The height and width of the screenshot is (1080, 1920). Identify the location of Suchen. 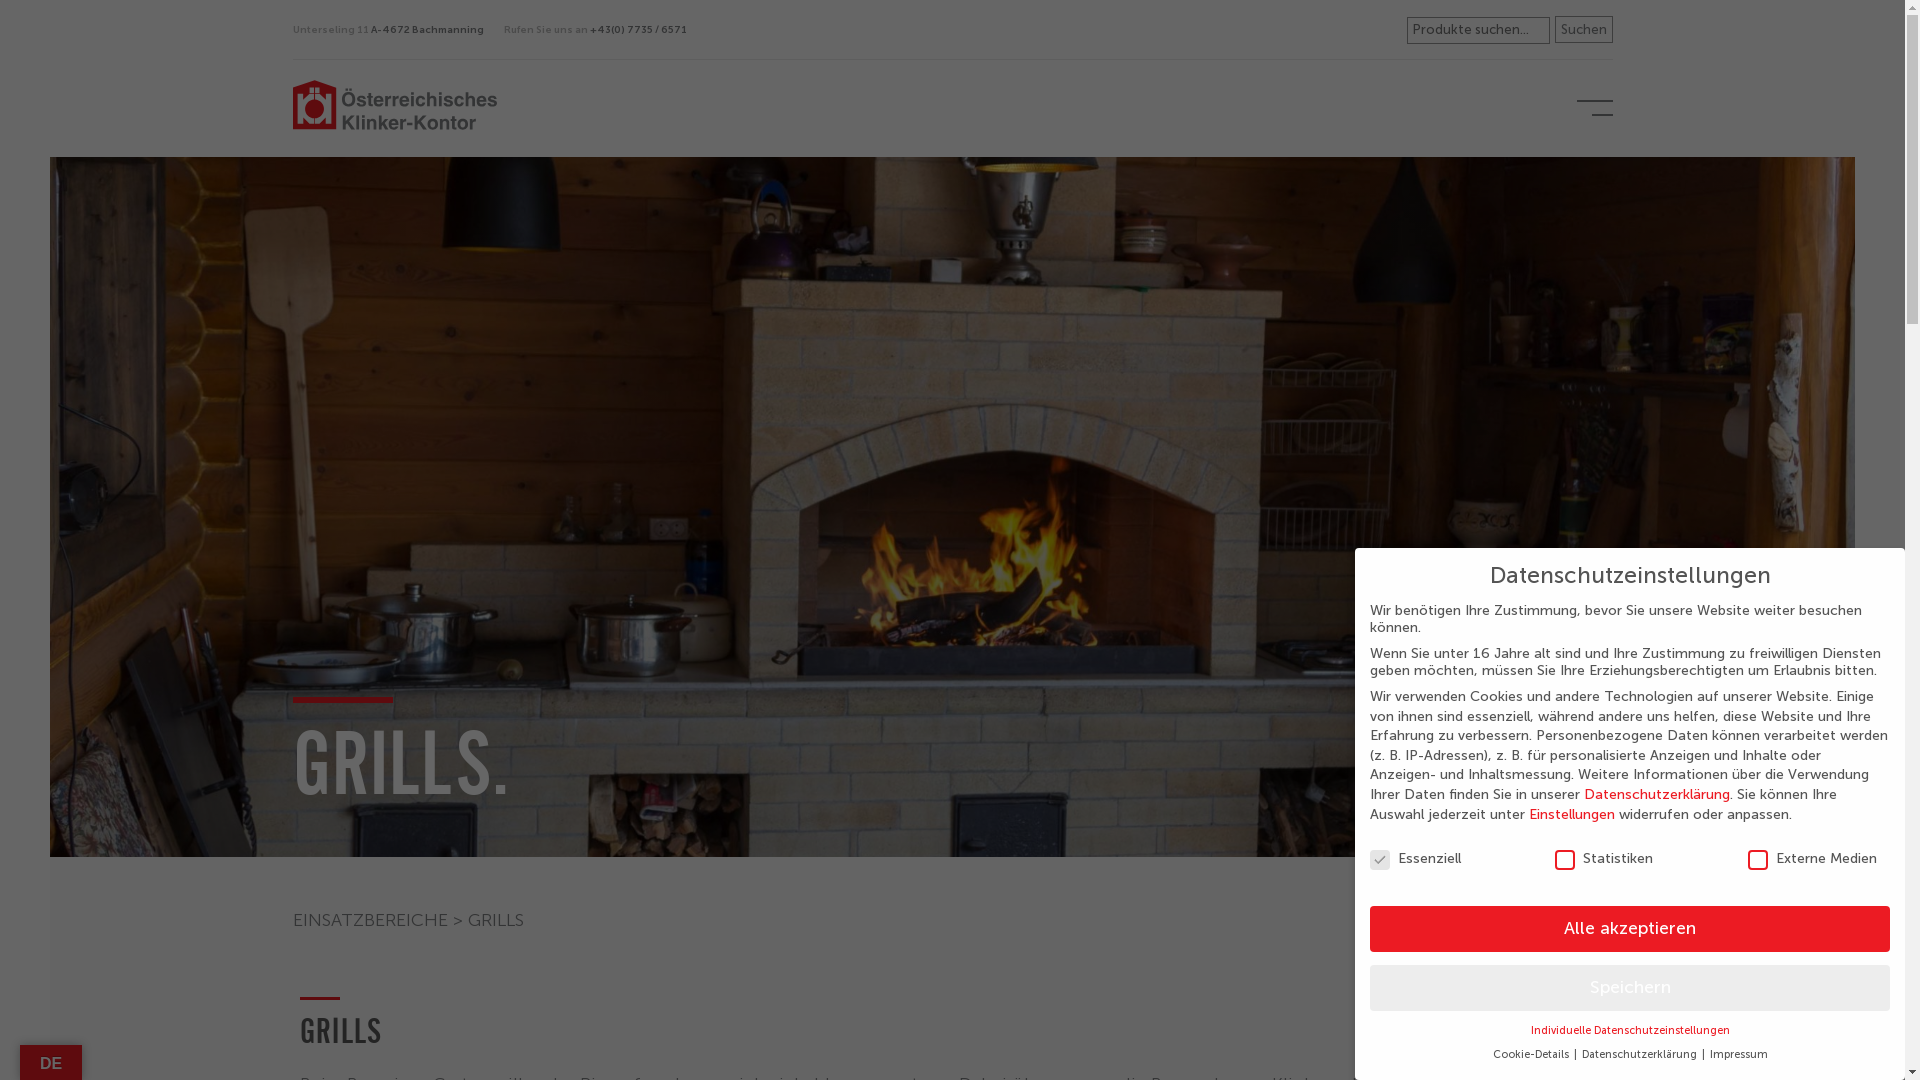
(1583, 30).